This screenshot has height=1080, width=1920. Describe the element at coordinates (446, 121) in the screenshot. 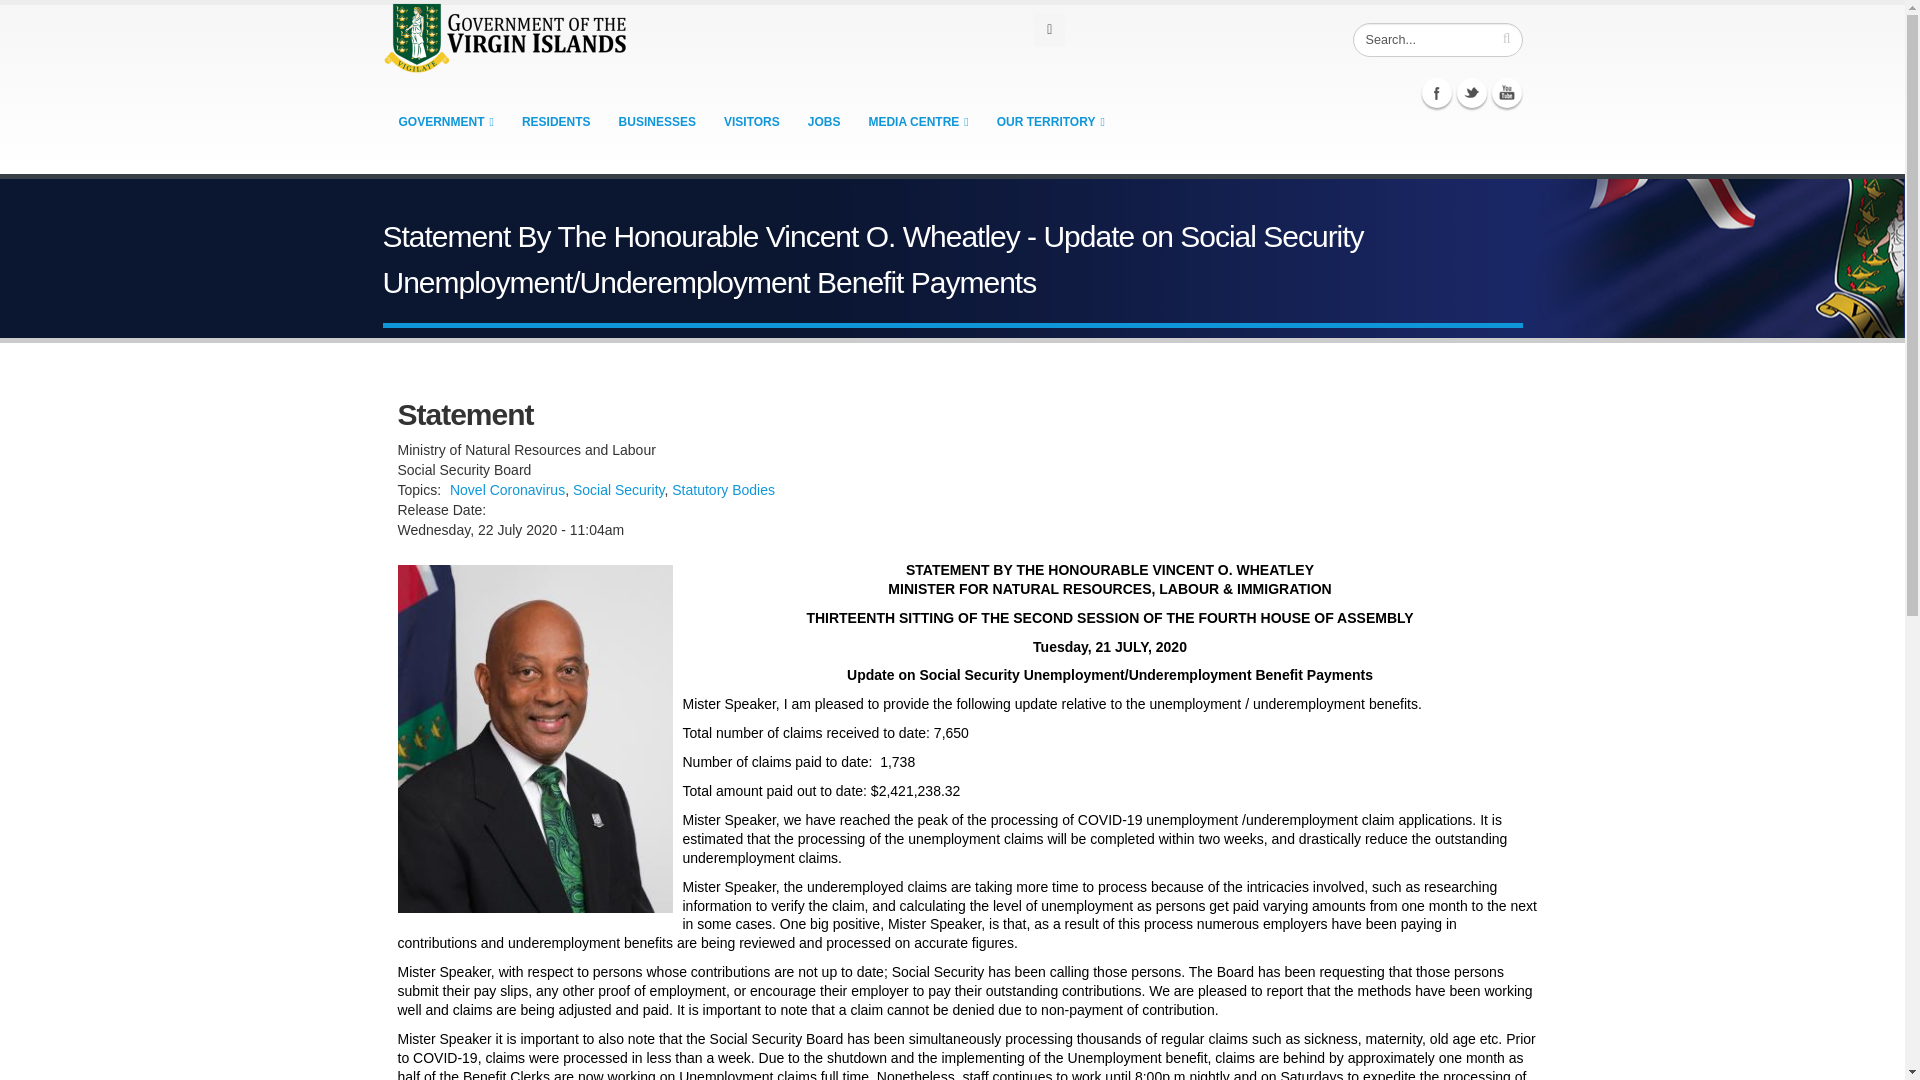

I see `GOVERNMENT` at that location.